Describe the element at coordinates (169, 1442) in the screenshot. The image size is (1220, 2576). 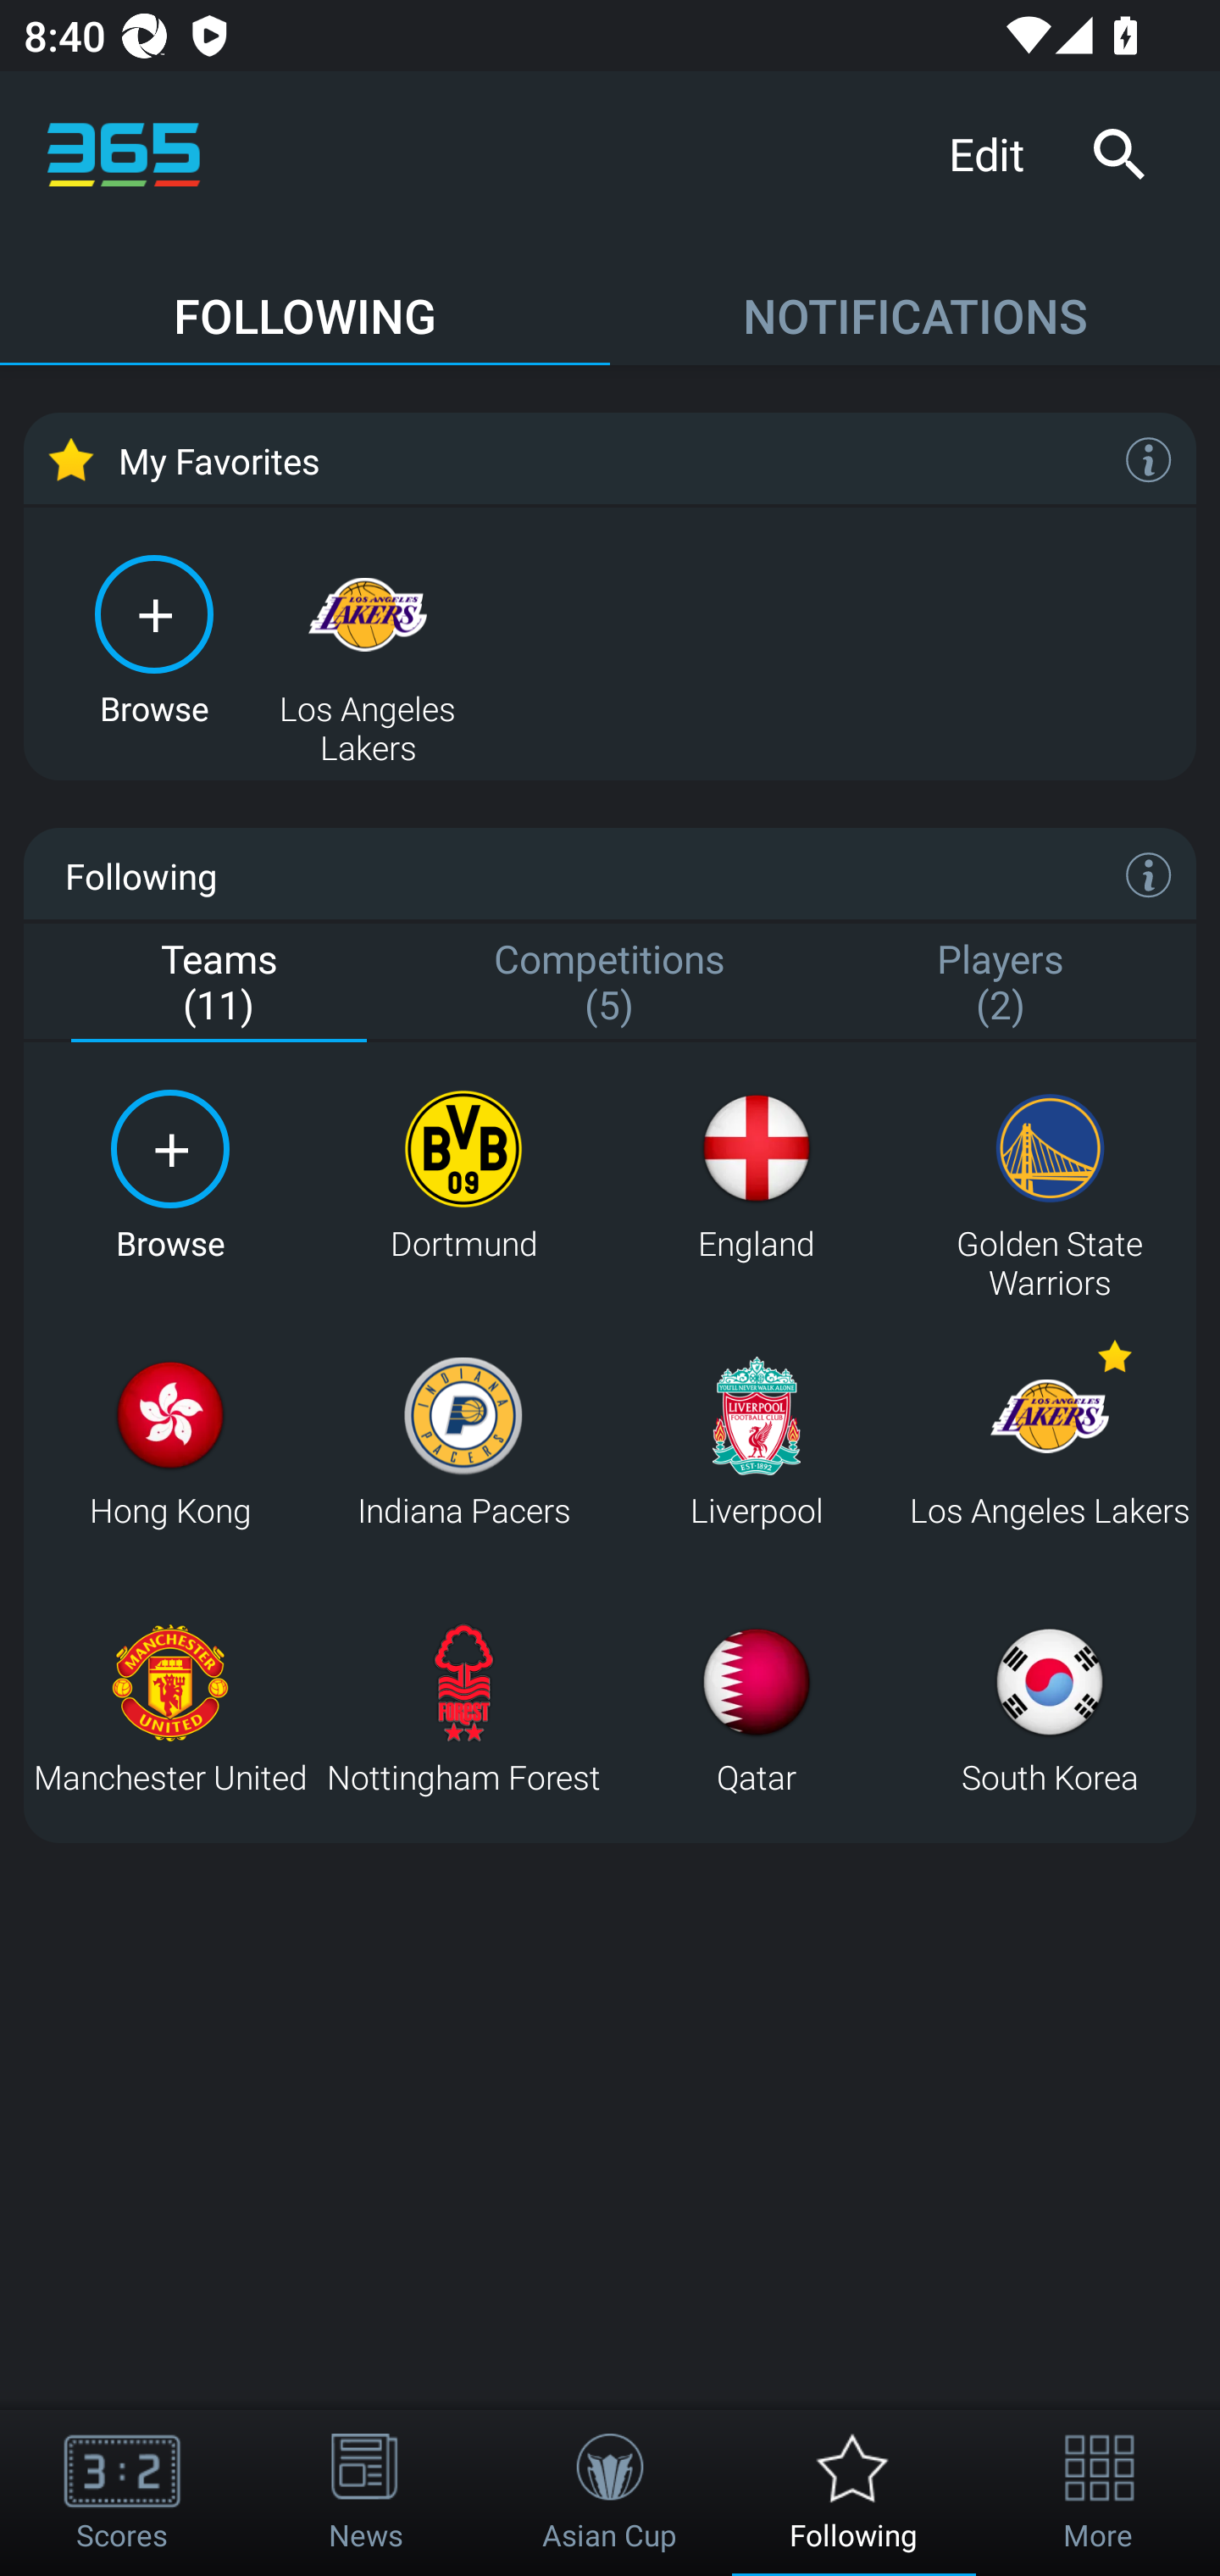
I see `Hong Kong` at that location.